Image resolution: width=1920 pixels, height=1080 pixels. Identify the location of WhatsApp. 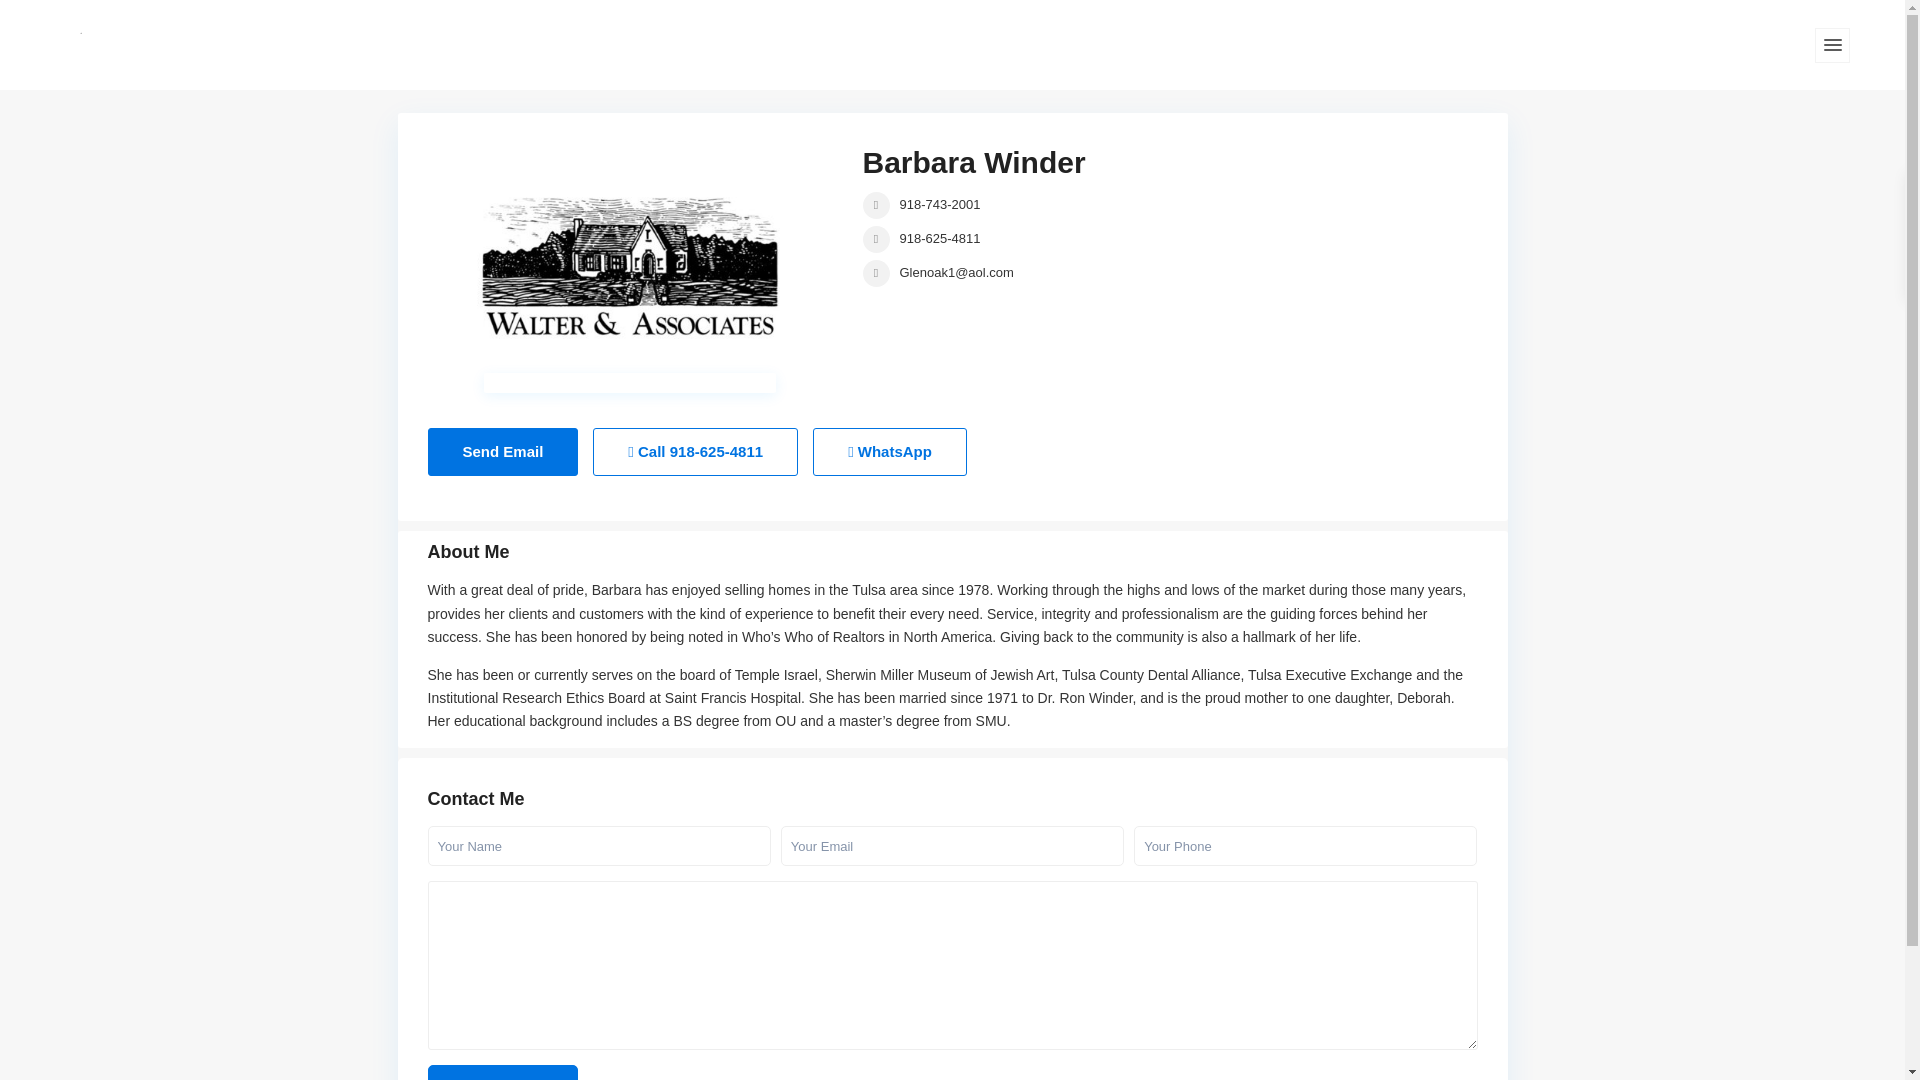
(890, 452).